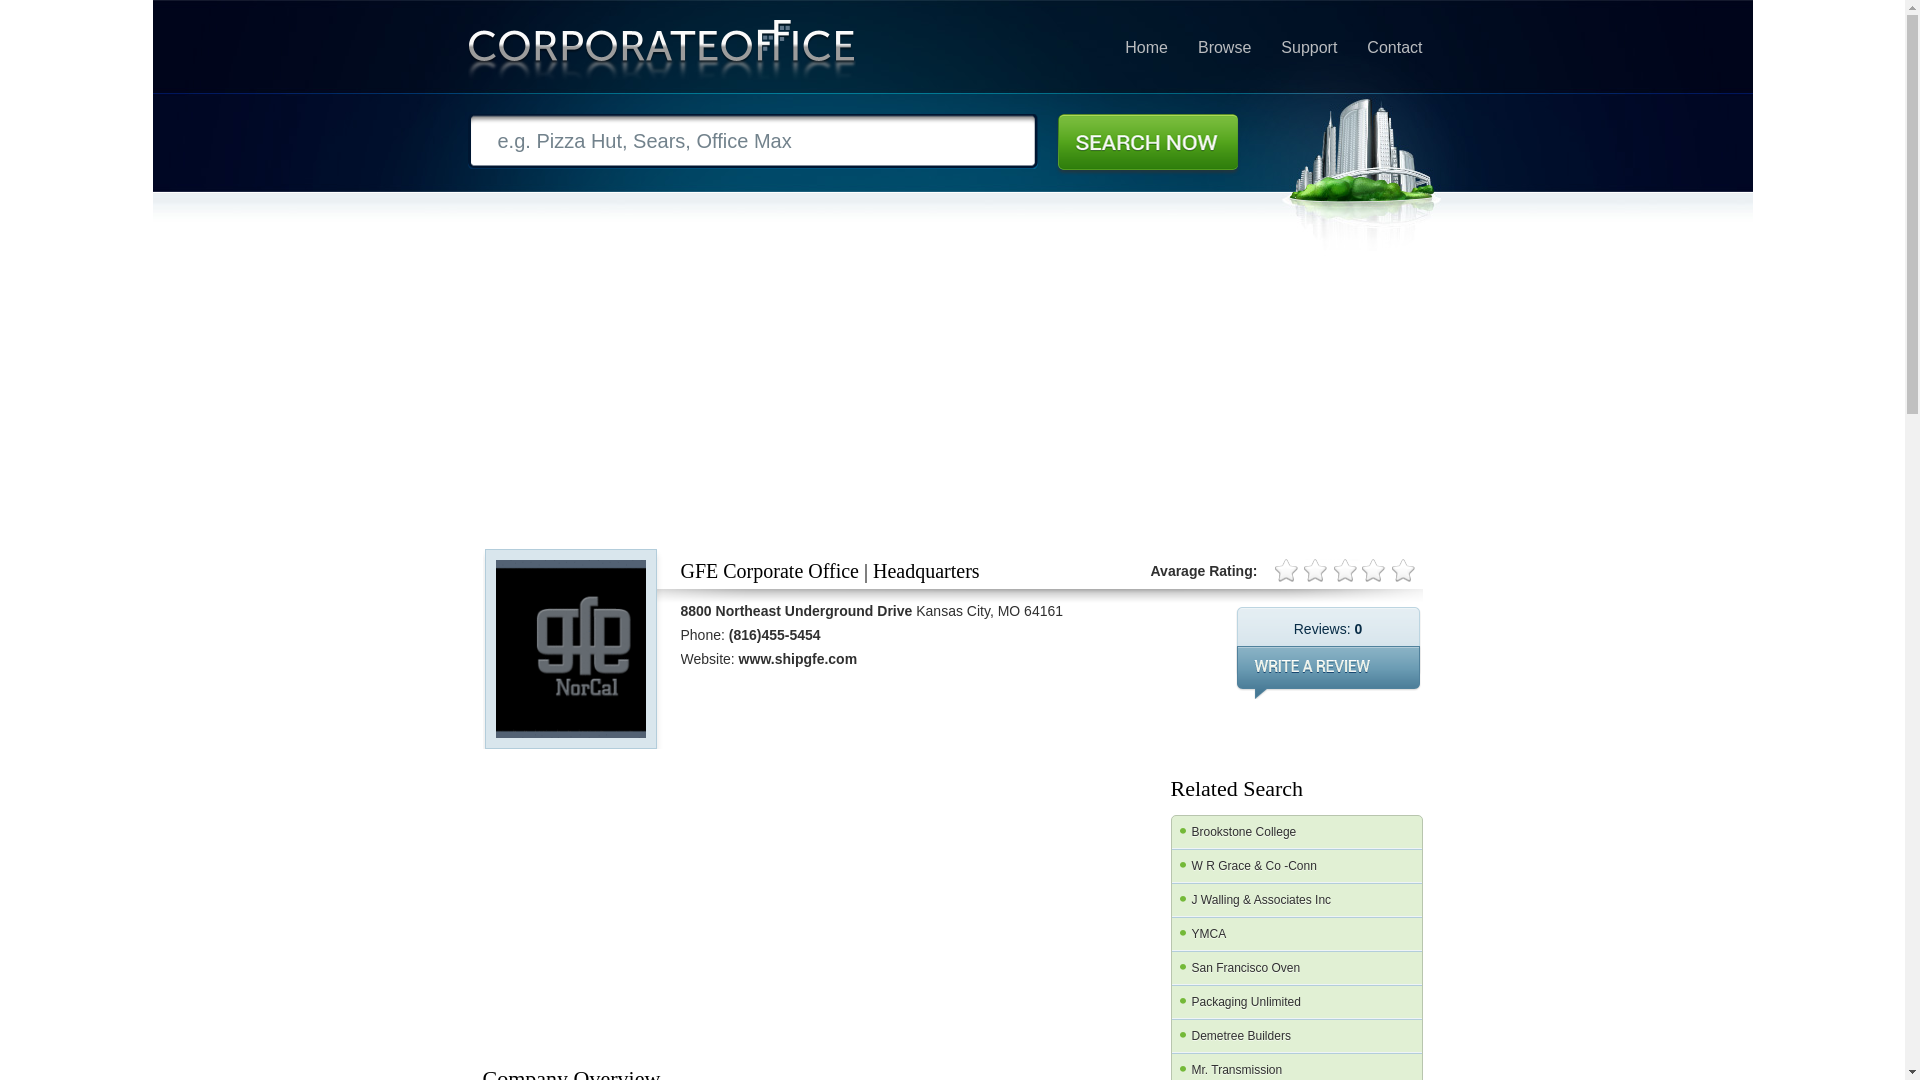 The height and width of the screenshot is (1080, 1920). Describe the element at coordinates (1296, 968) in the screenshot. I see `San Francisco Oven` at that location.